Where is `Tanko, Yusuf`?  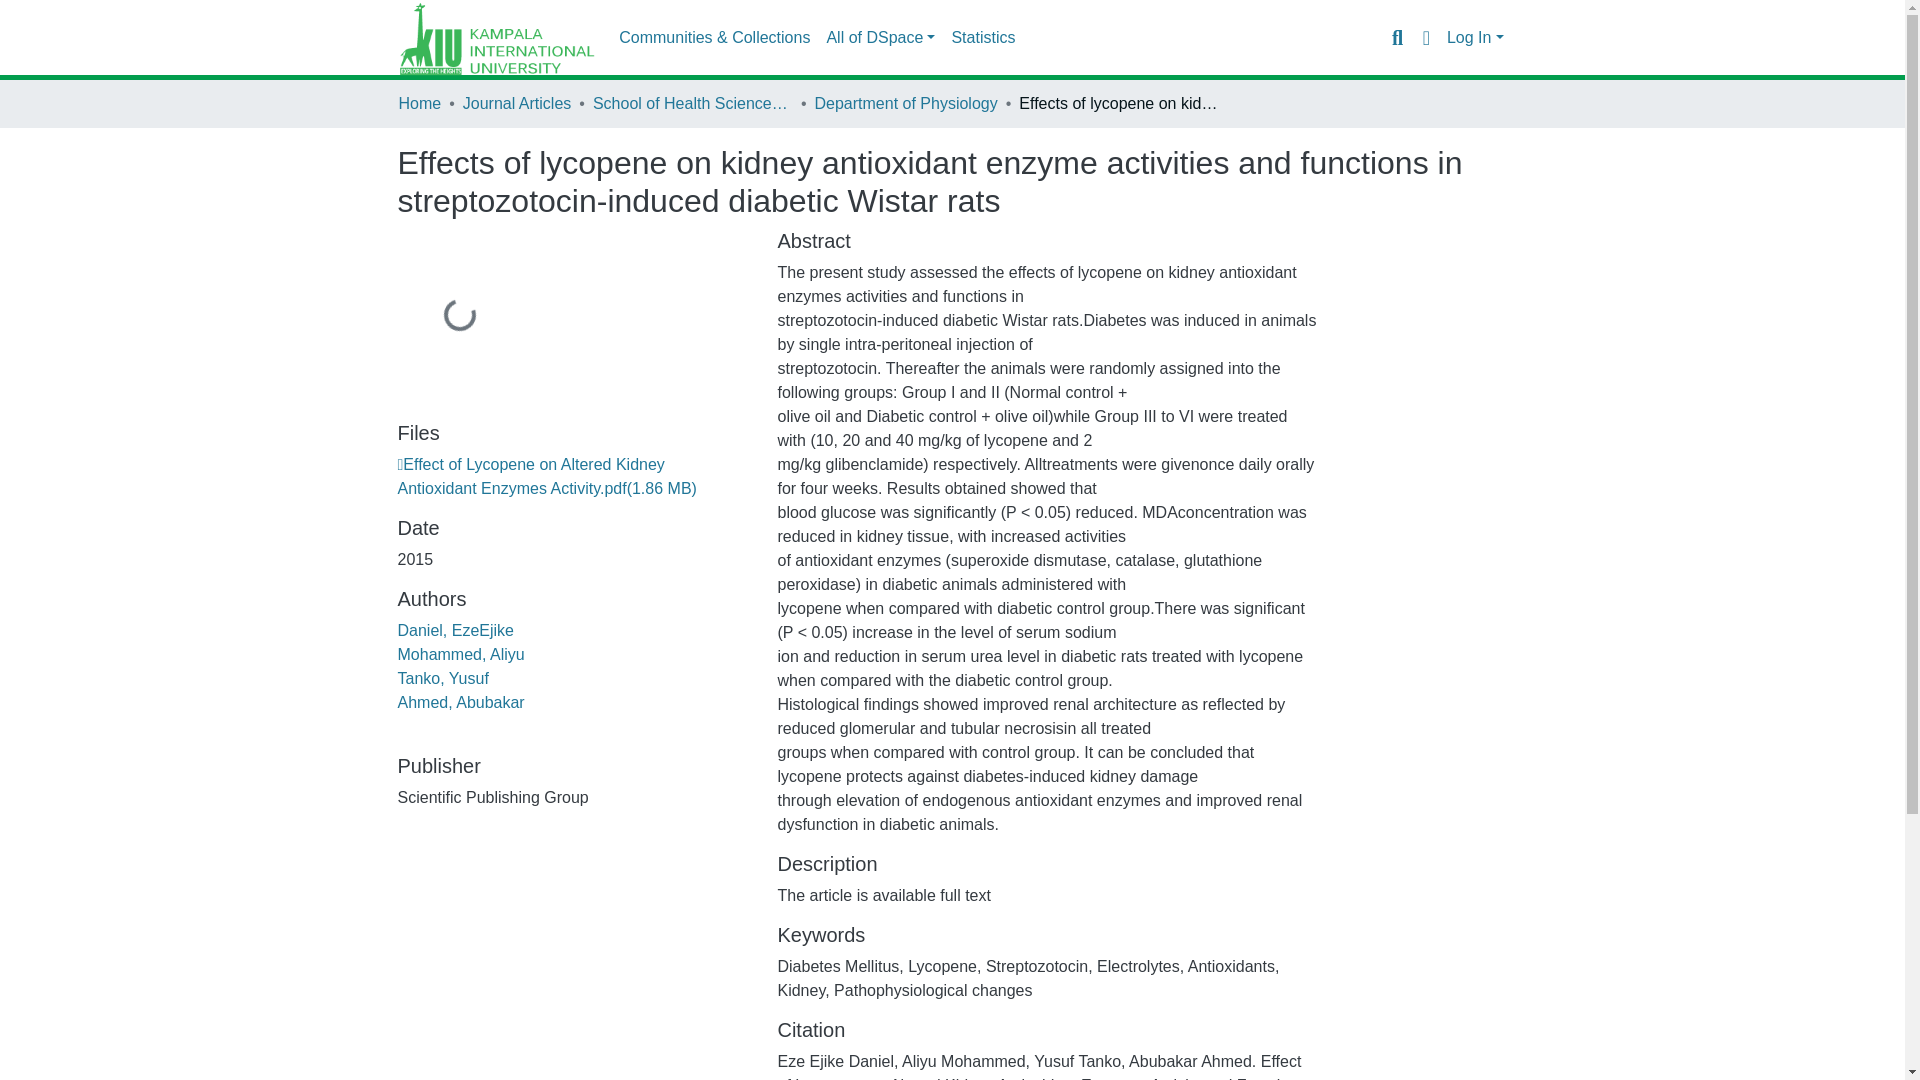 Tanko, Yusuf is located at coordinates (443, 678).